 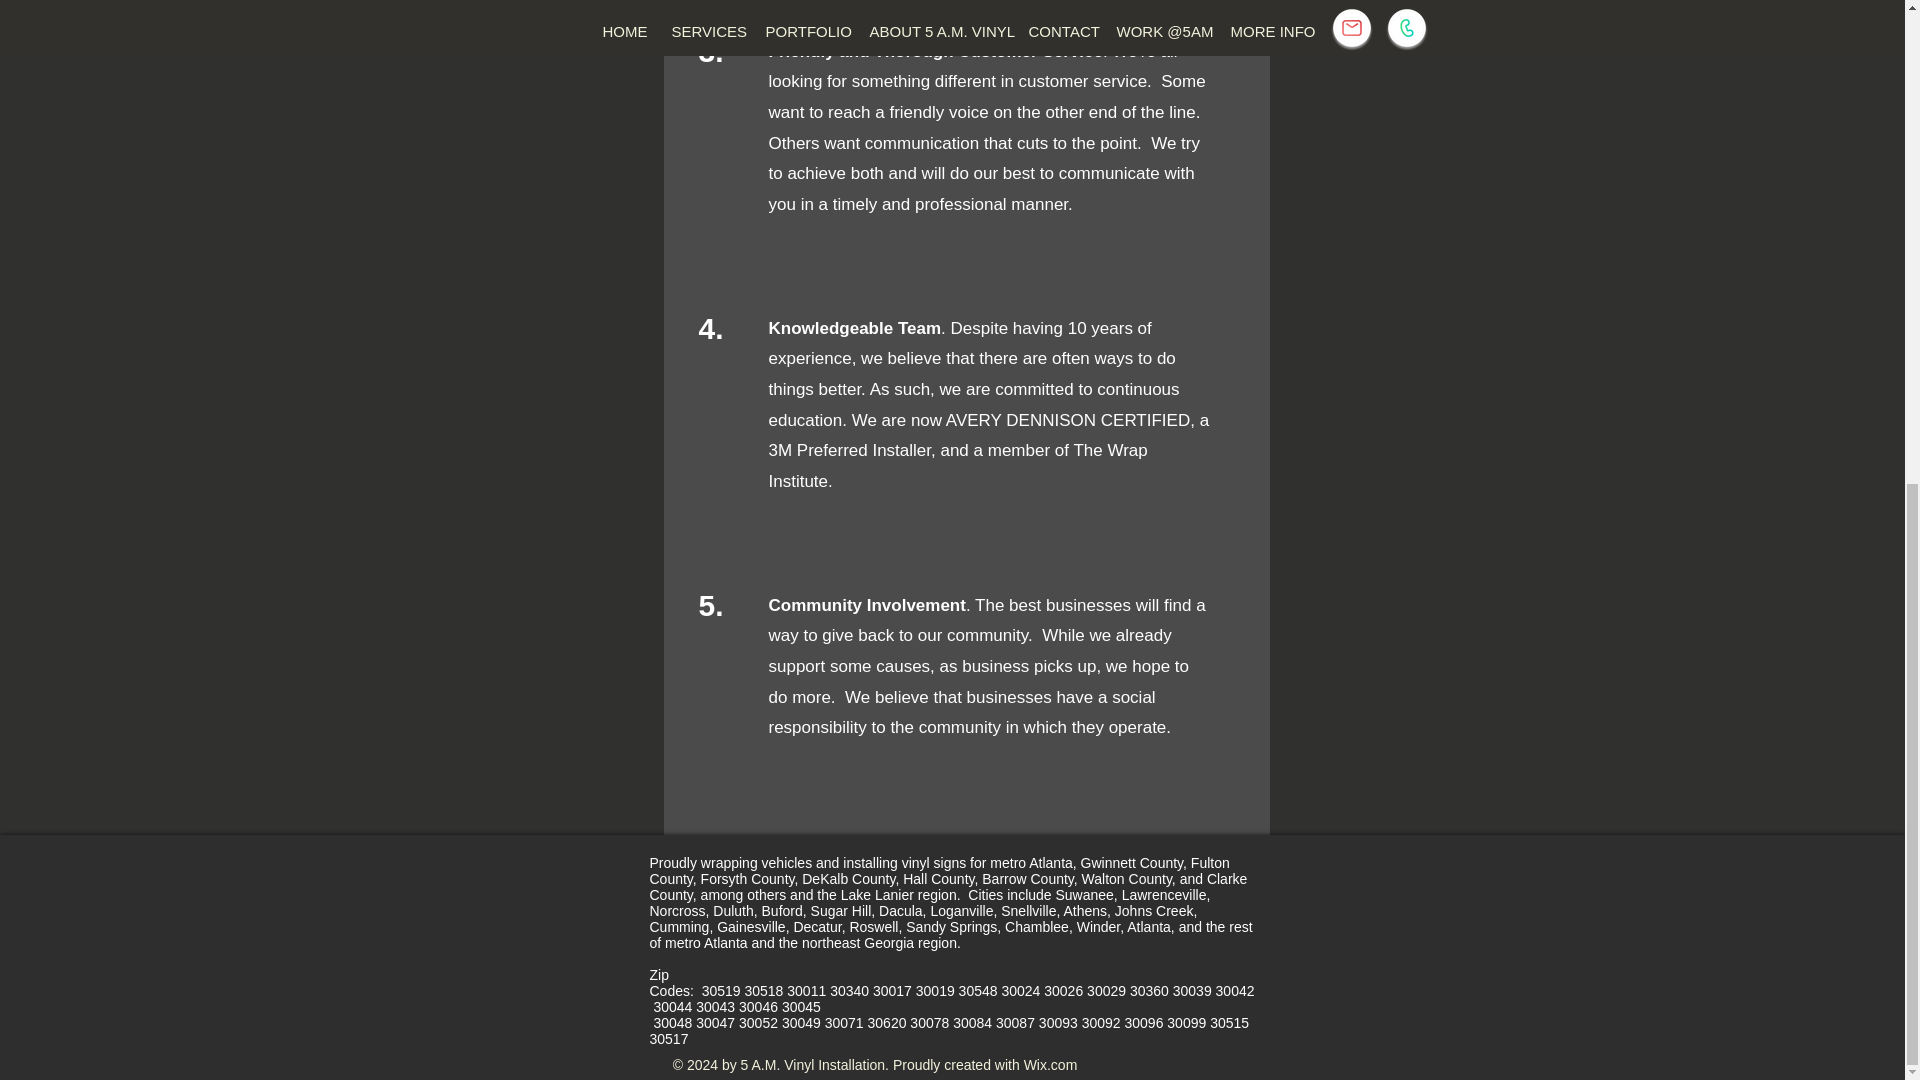 I want to click on 30043 , so click(x=717, y=1007).